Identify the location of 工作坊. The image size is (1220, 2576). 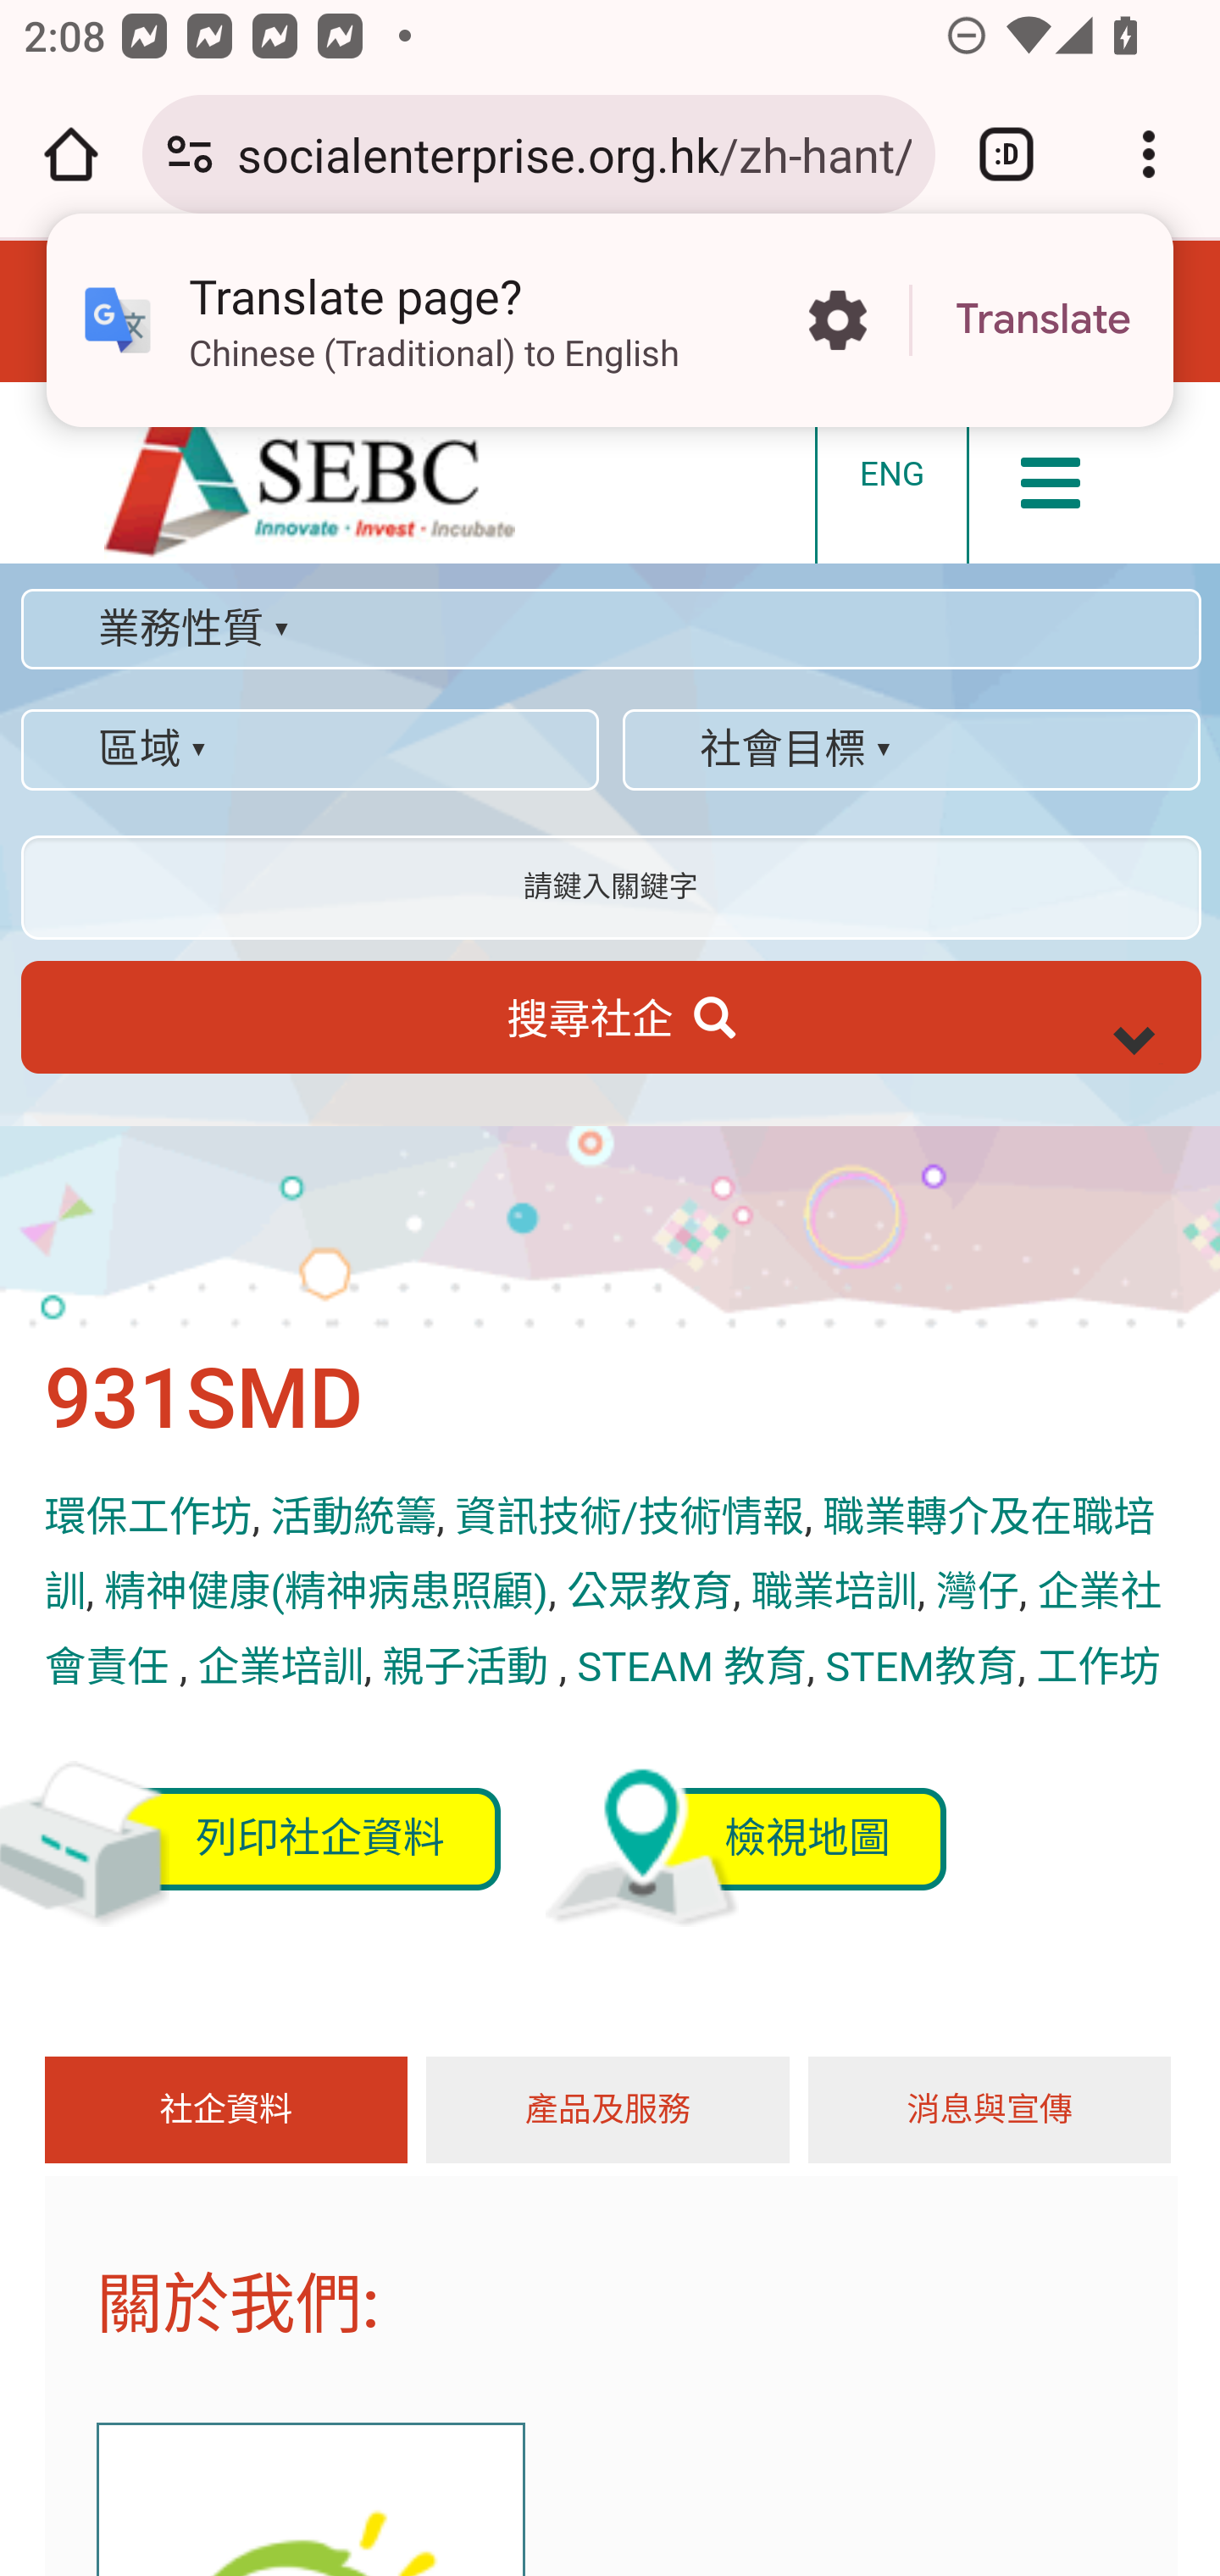
(1098, 1666).